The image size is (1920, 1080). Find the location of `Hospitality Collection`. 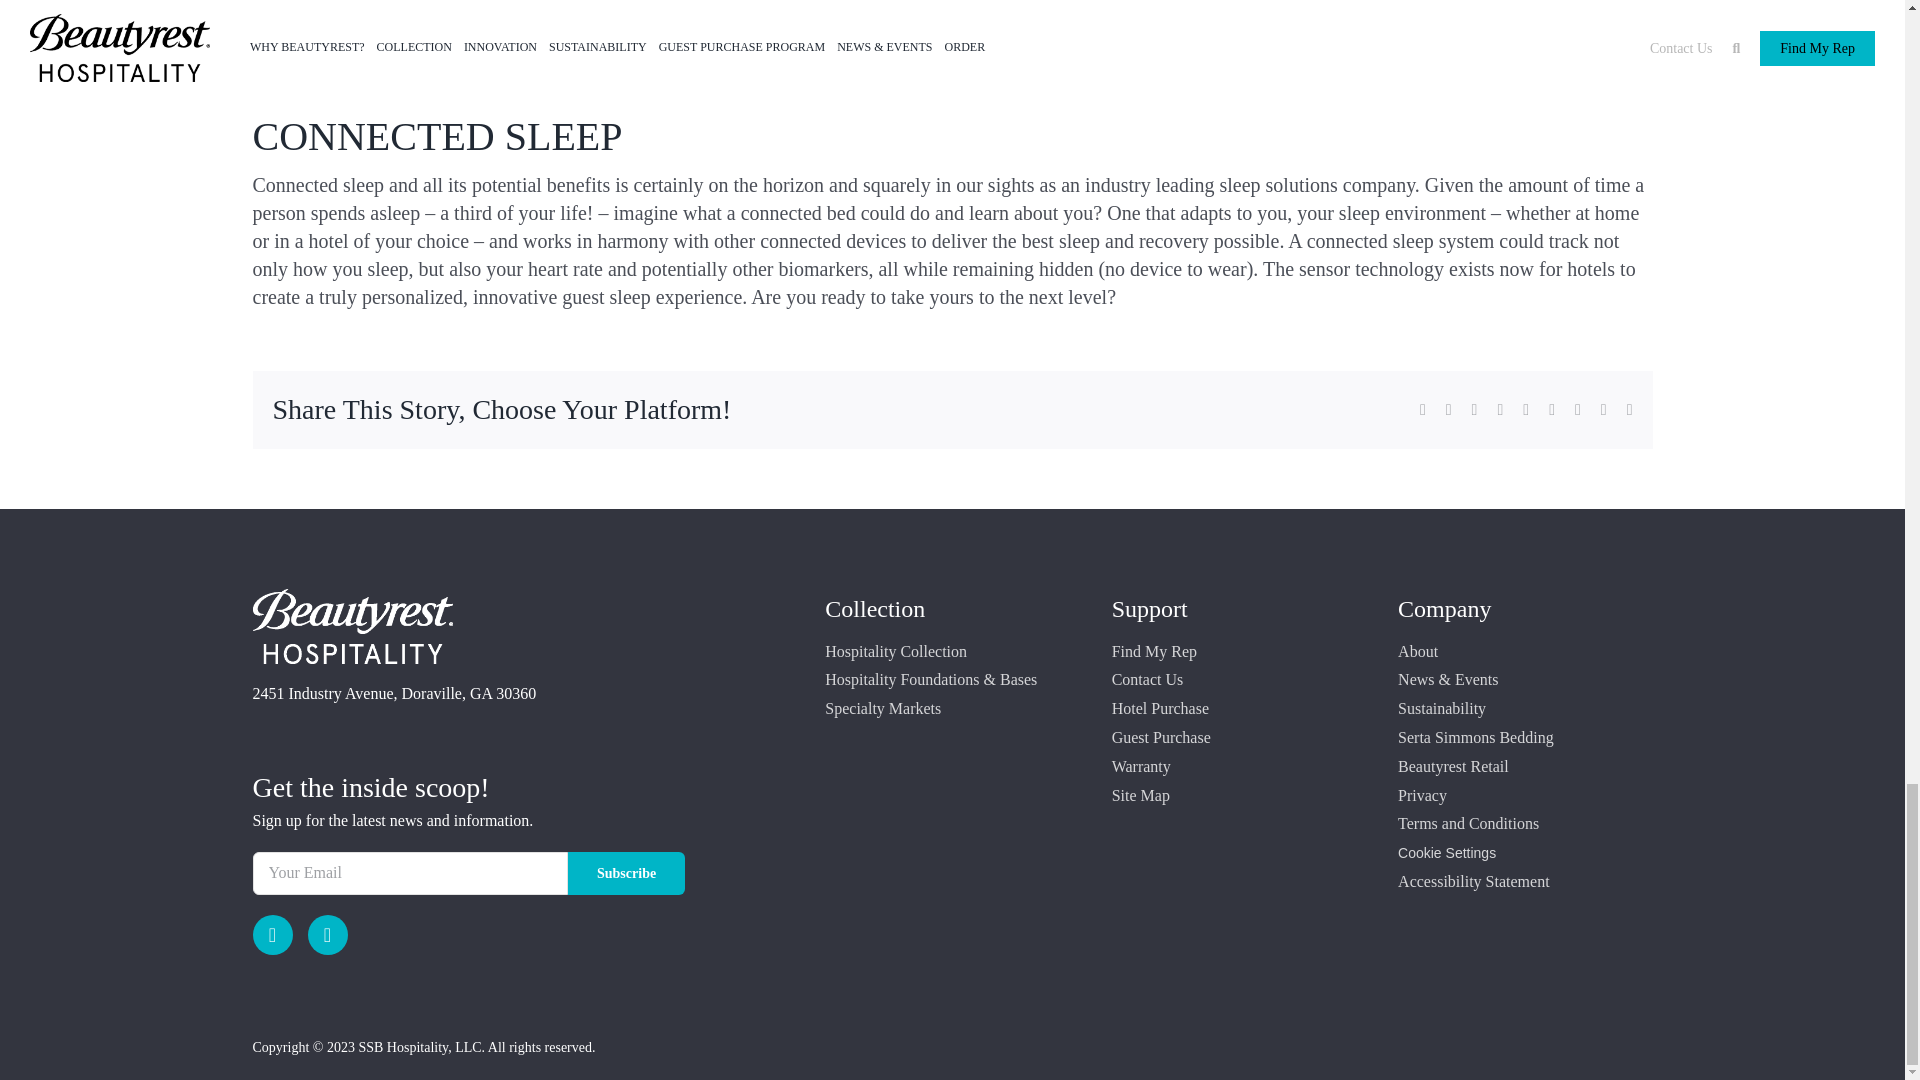

Hospitality Collection is located at coordinates (952, 652).